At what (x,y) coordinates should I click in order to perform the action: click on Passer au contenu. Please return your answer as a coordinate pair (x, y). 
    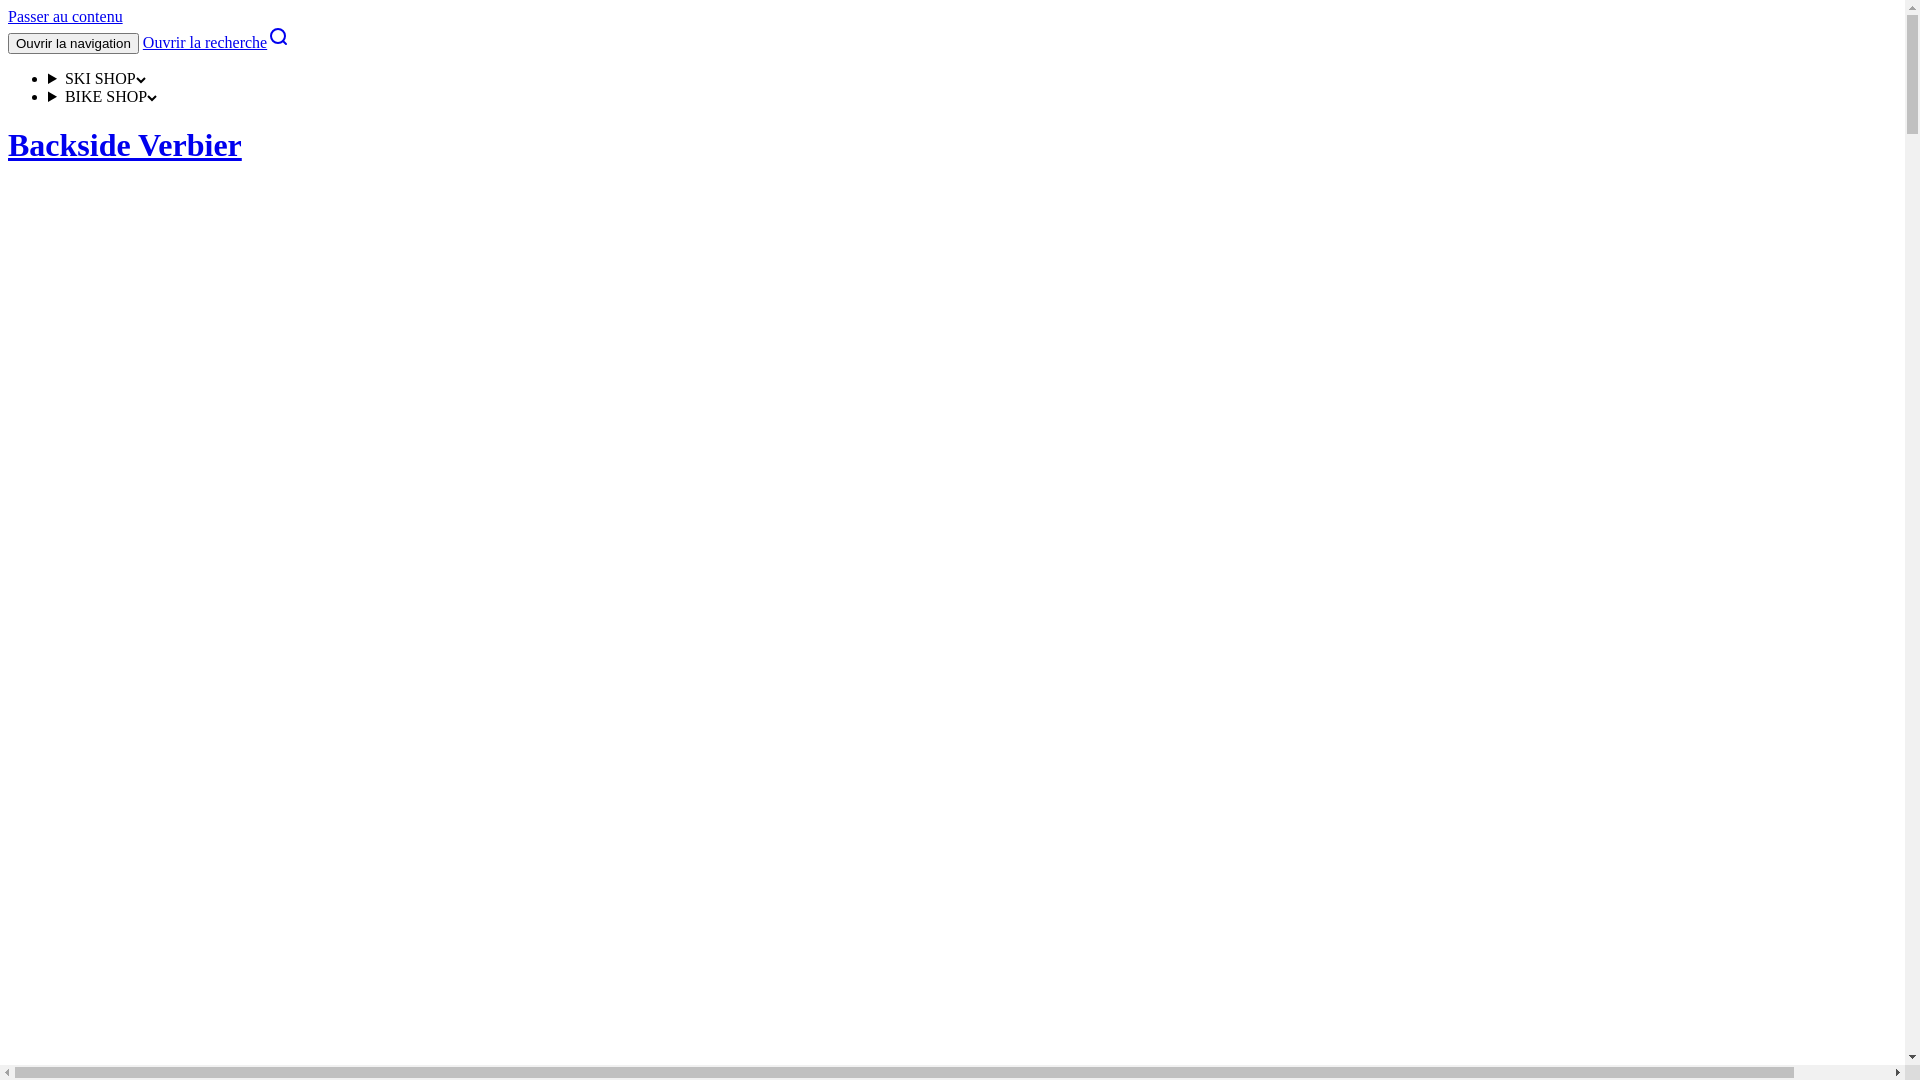
    Looking at the image, I should click on (65, 16).